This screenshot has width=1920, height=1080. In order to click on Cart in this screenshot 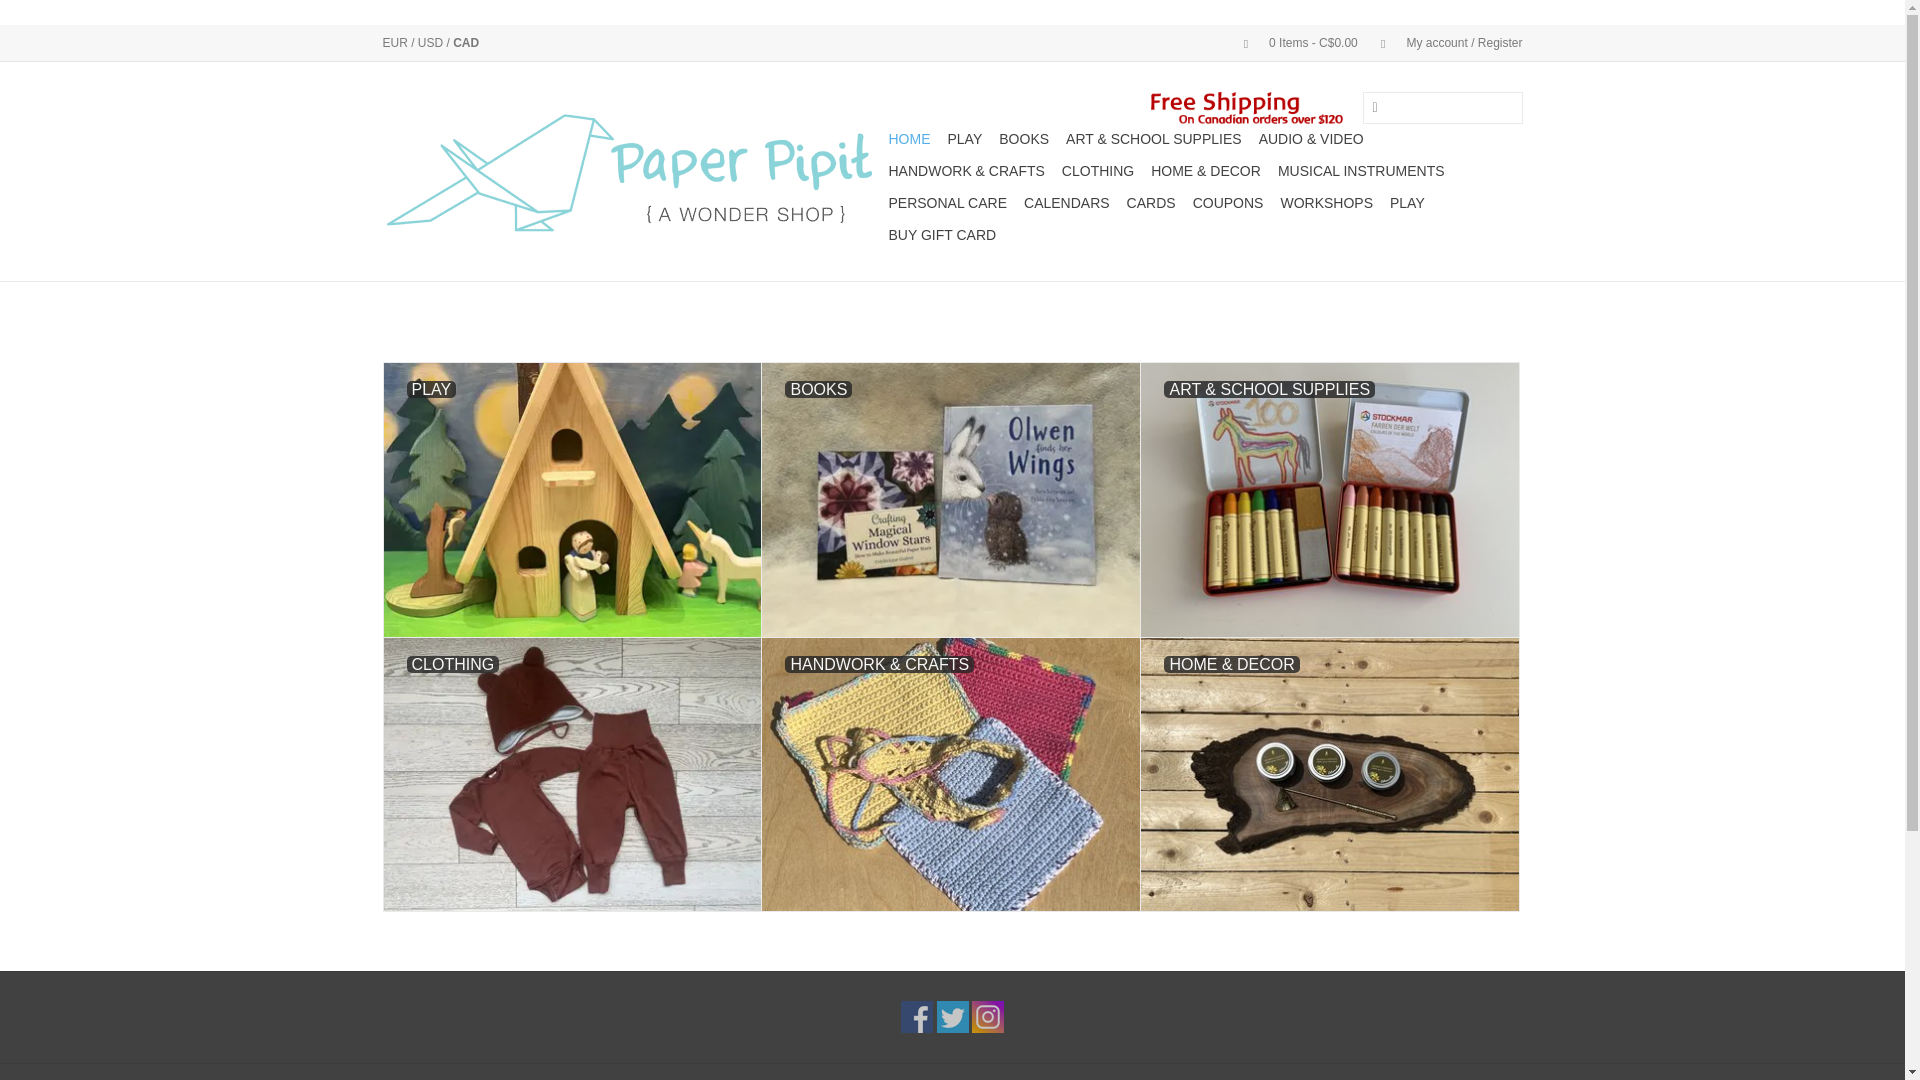, I will do `click(1292, 42)`.